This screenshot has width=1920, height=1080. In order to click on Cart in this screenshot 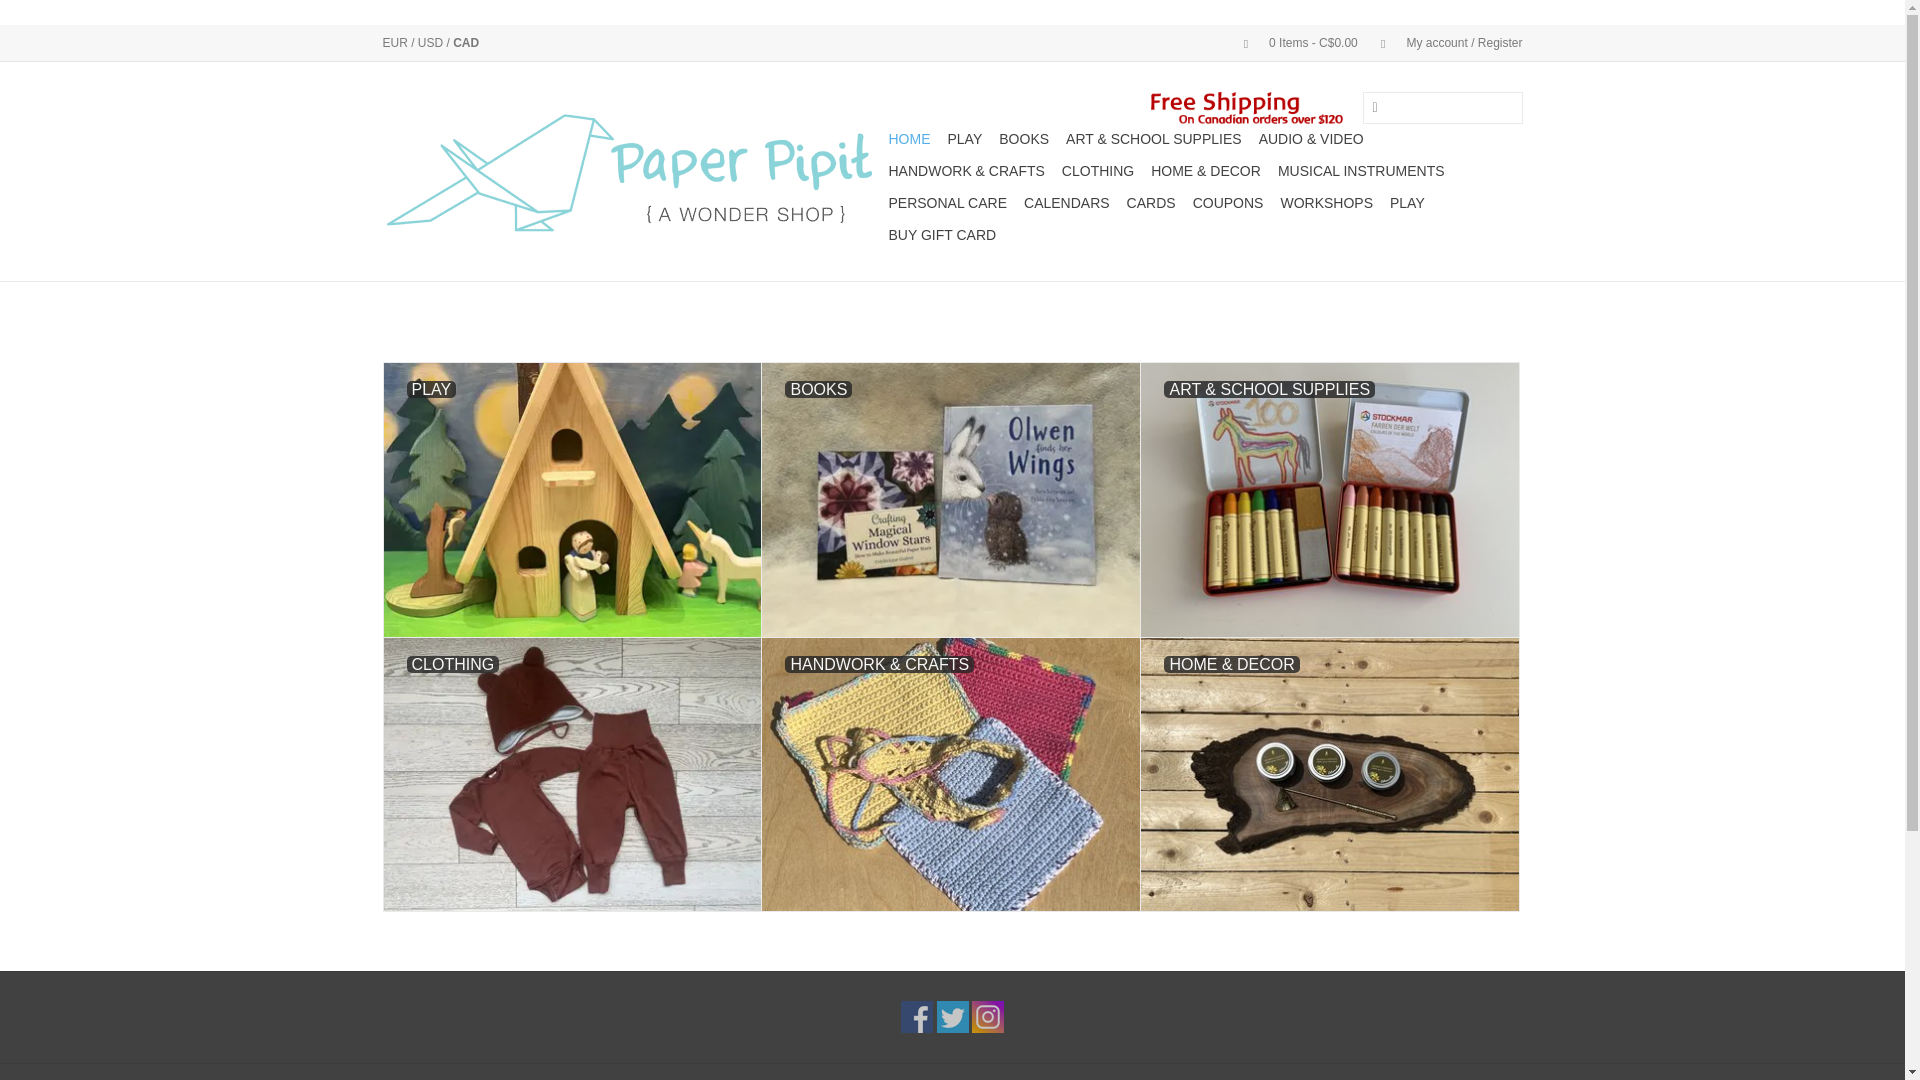, I will do `click(1292, 42)`.